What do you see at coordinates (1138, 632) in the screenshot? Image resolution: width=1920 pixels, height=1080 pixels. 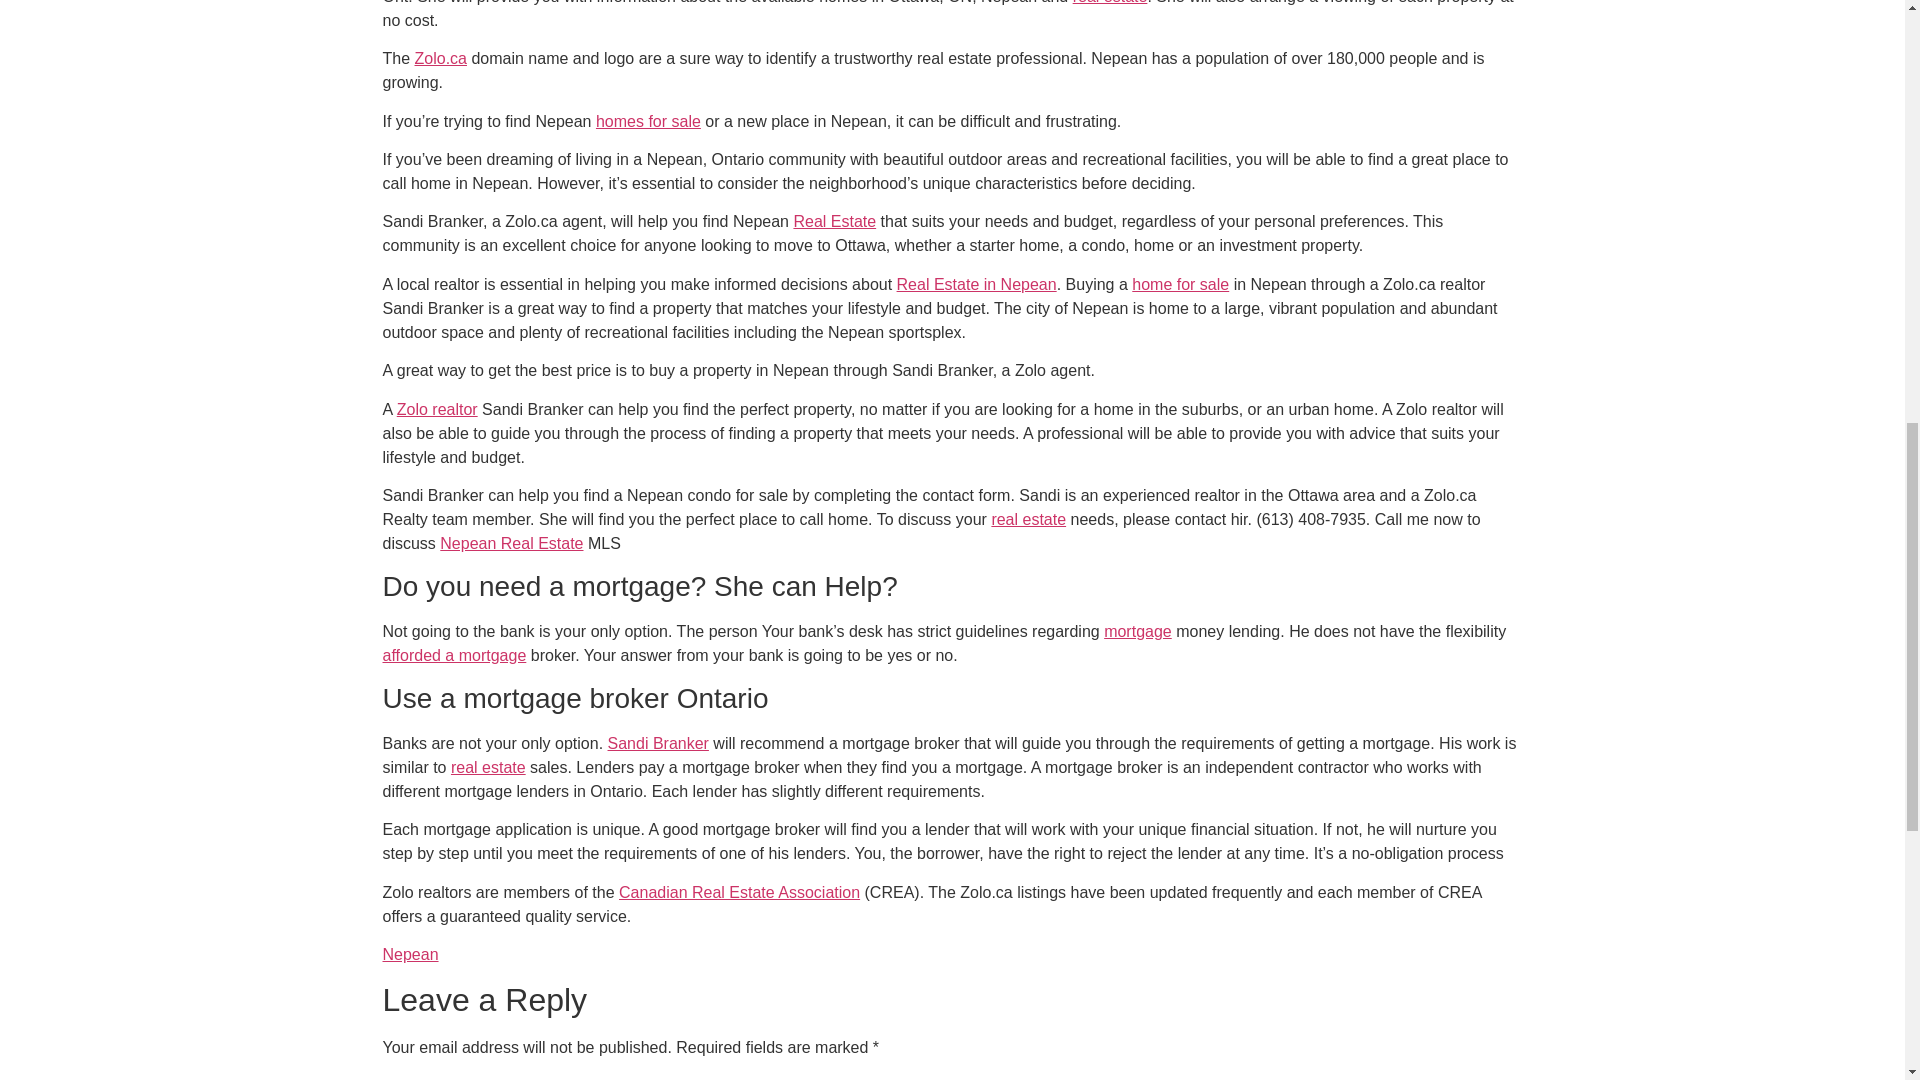 I see `mortgage` at bounding box center [1138, 632].